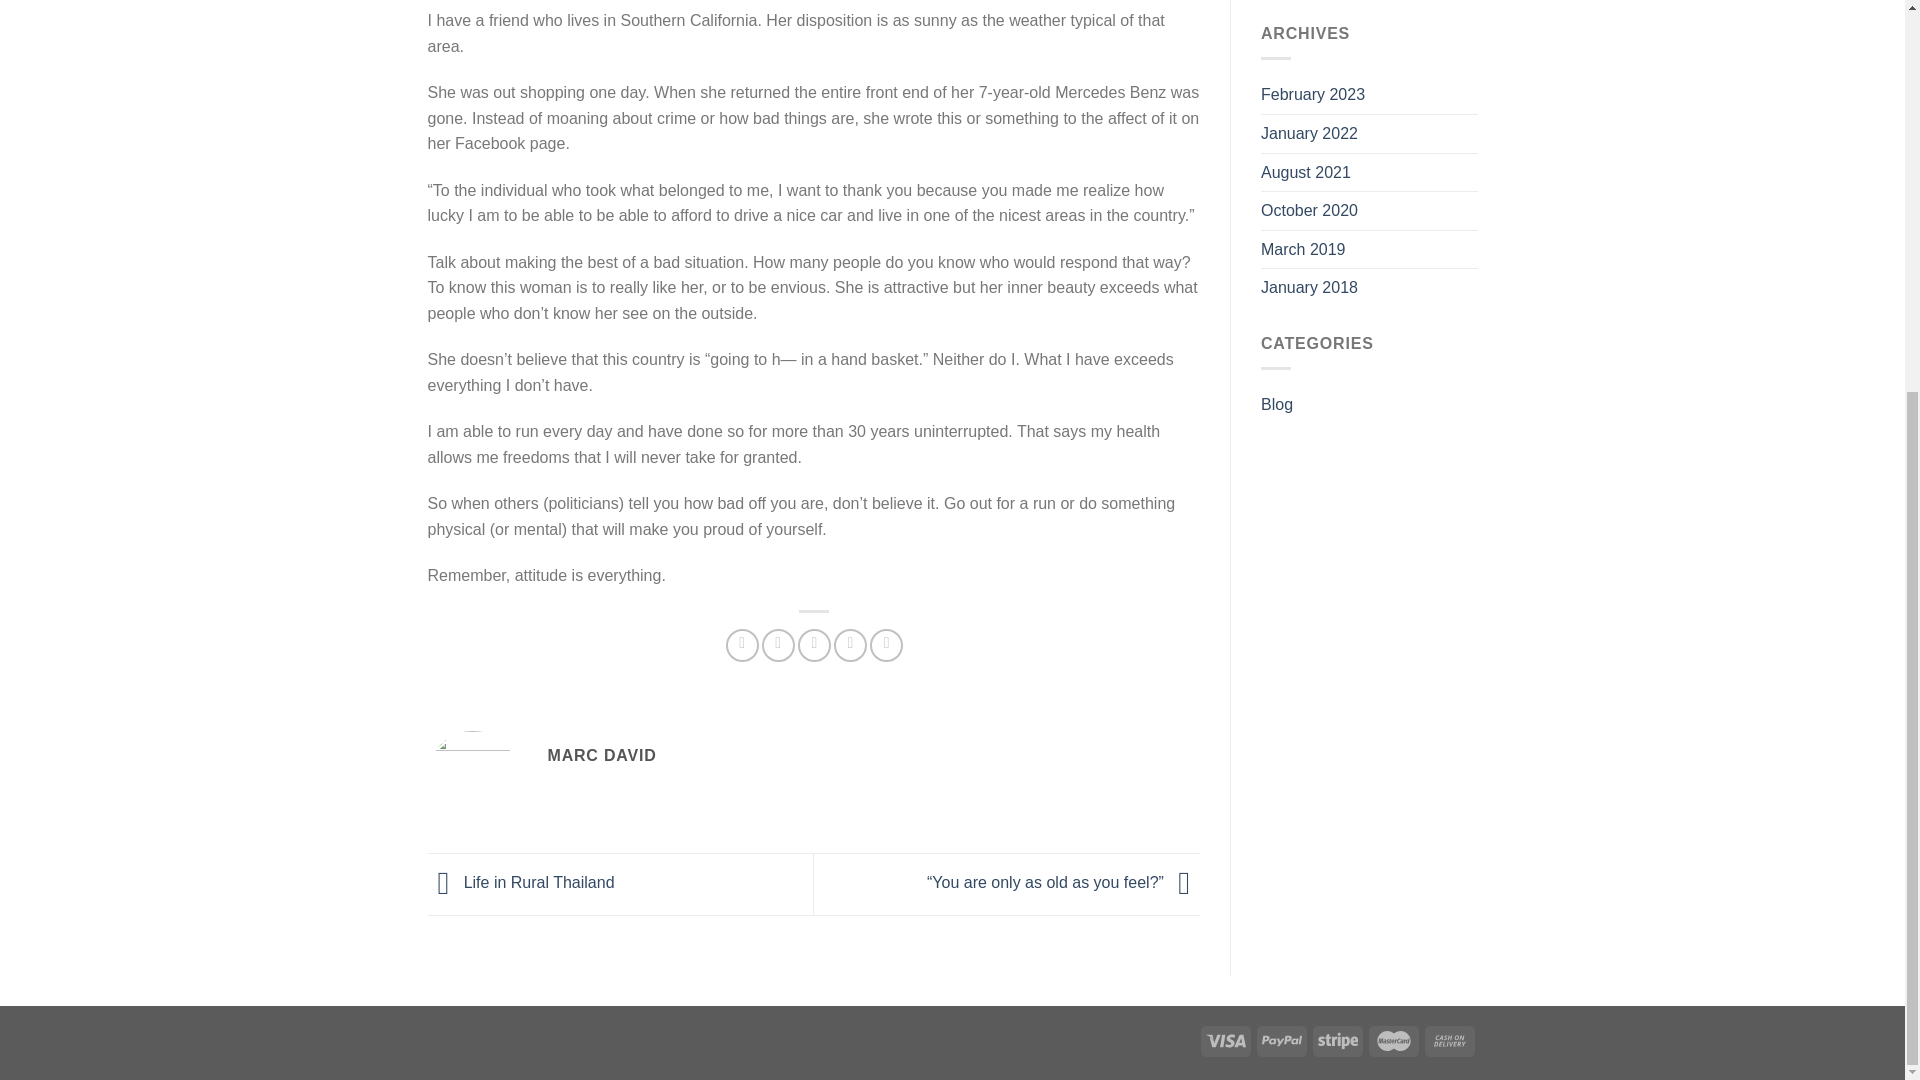  Describe the element at coordinates (1306, 173) in the screenshot. I see `August 2021` at that location.